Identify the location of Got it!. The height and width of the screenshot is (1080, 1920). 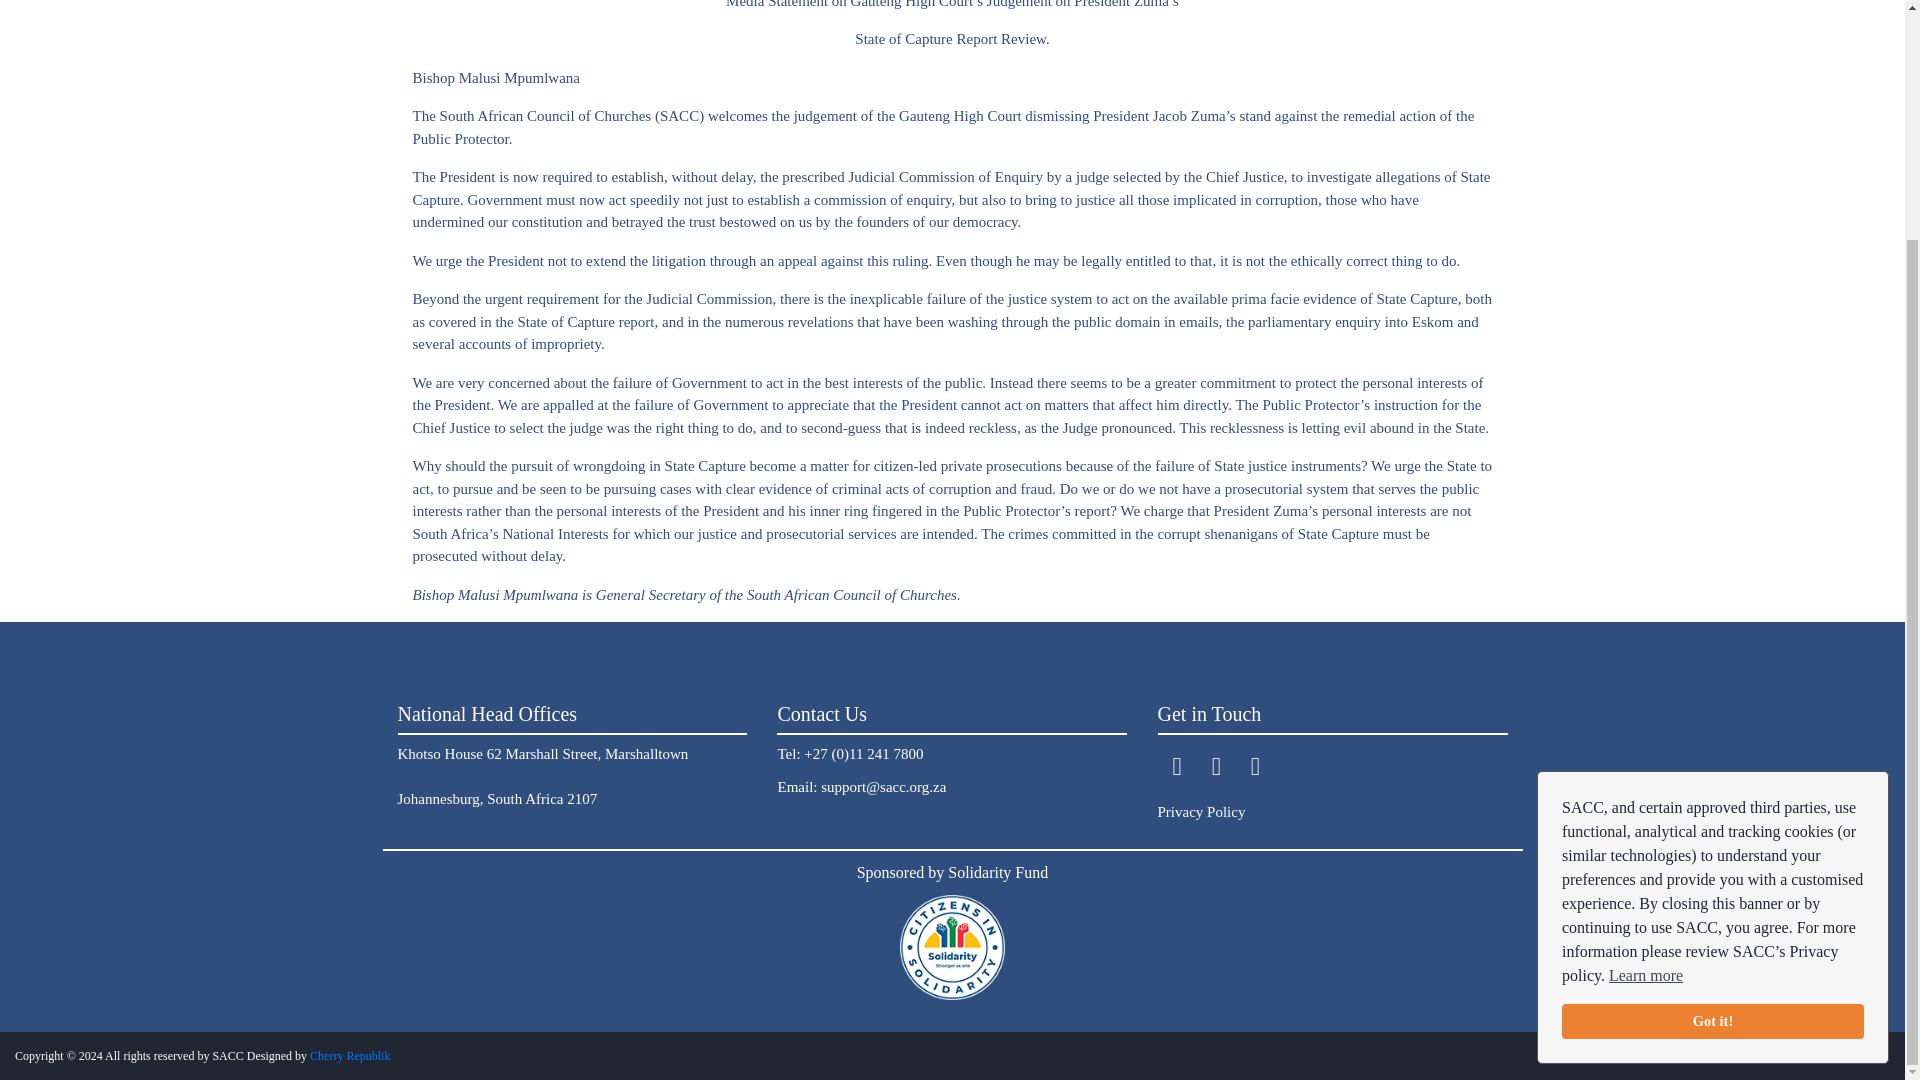
(1713, 728).